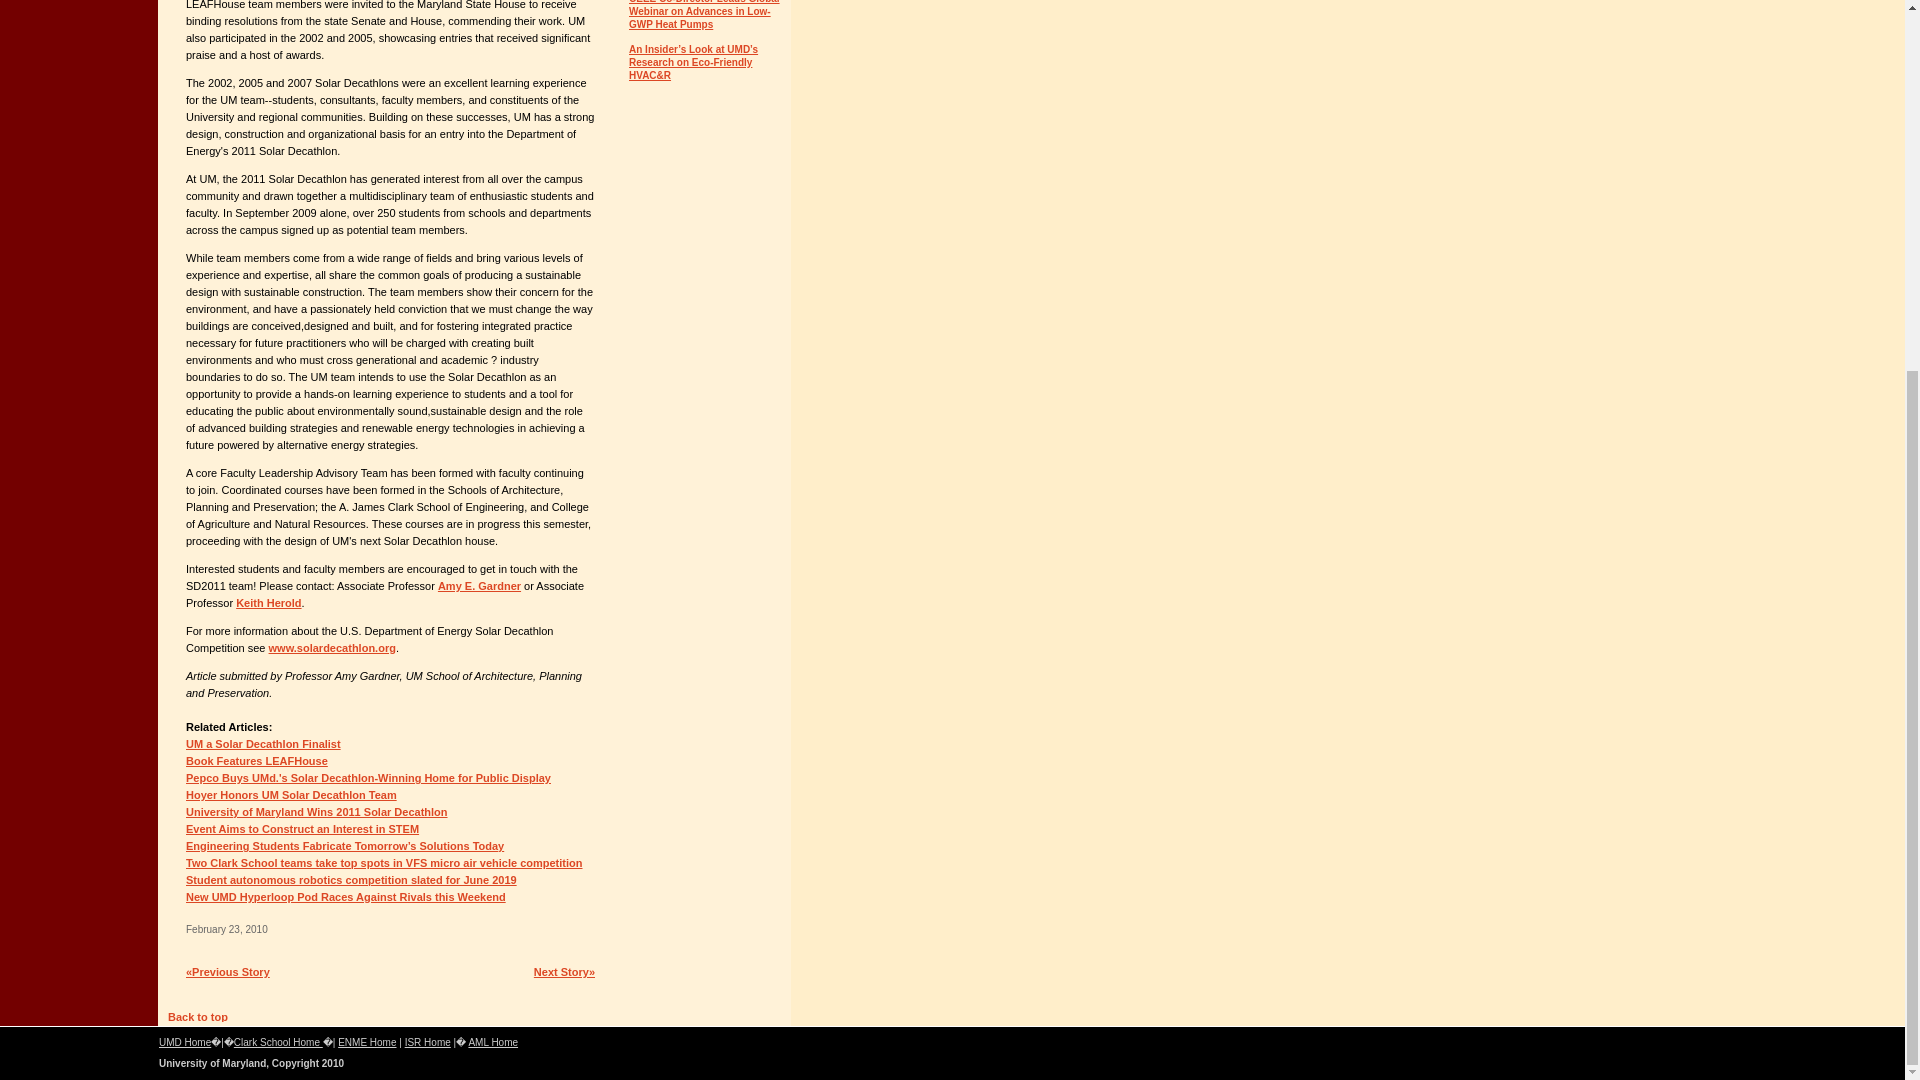 This screenshot has height=1080, width=1920. I want to click on New UMD Hyperloop Pod Races Against Rivals this Weekend, so click(346, 896).